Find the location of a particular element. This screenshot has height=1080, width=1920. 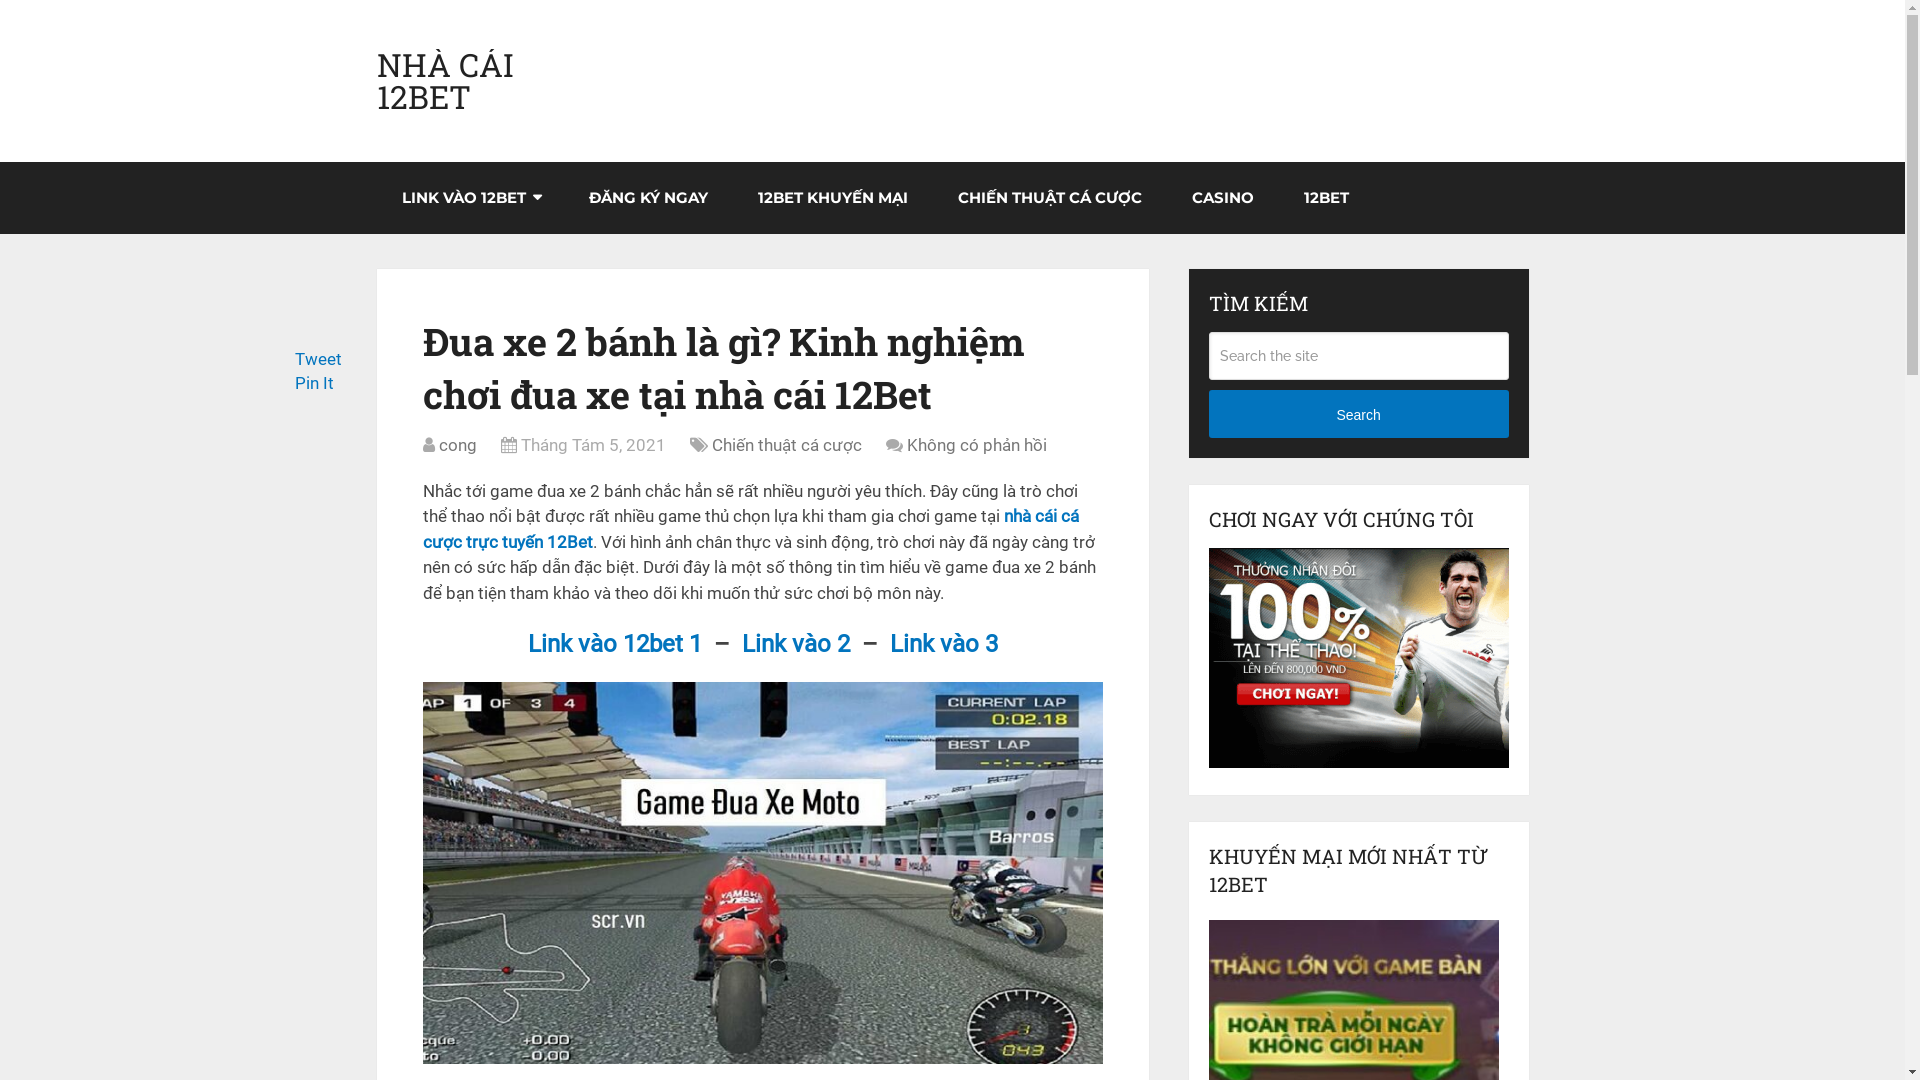

CASINO is located at coordinates (1222, 198).